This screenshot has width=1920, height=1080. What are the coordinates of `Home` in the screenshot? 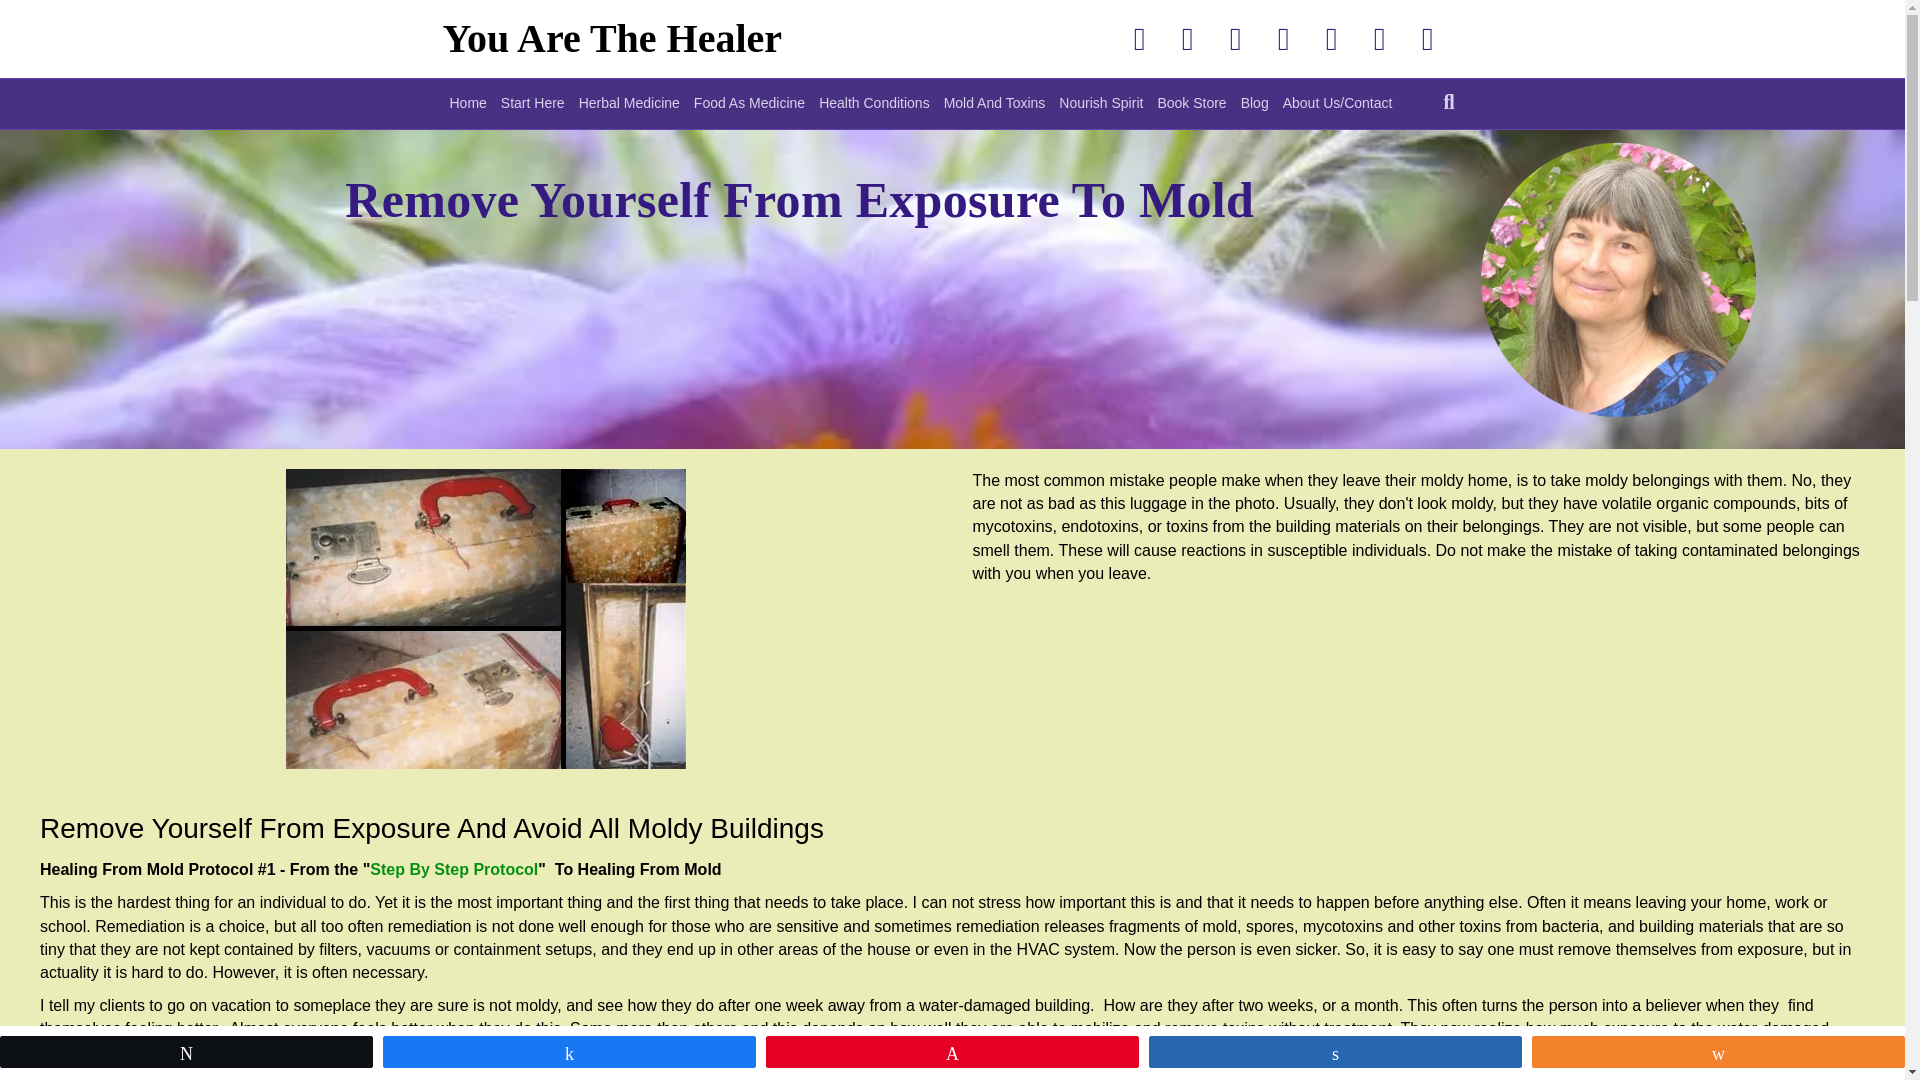 It's located at (467, 103).